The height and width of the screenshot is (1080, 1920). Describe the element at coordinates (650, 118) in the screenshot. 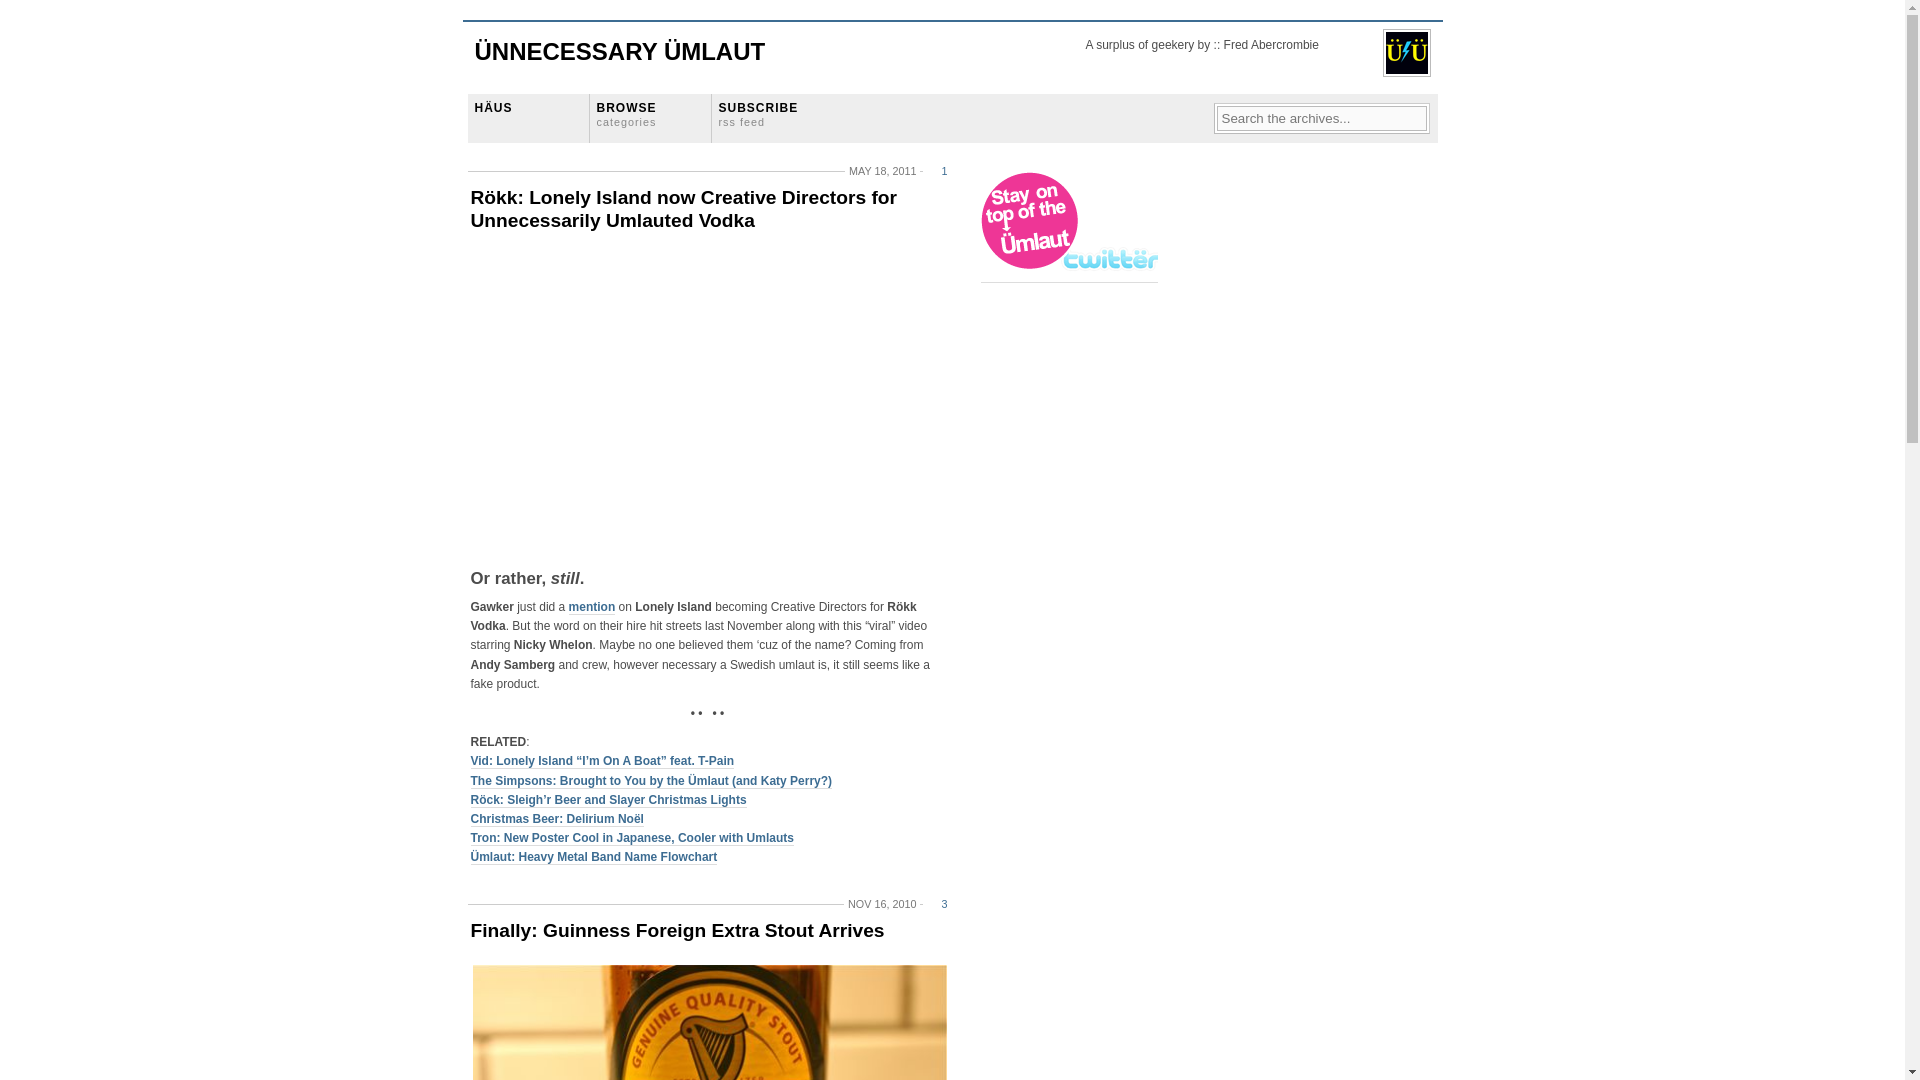

I see `3` at that location.